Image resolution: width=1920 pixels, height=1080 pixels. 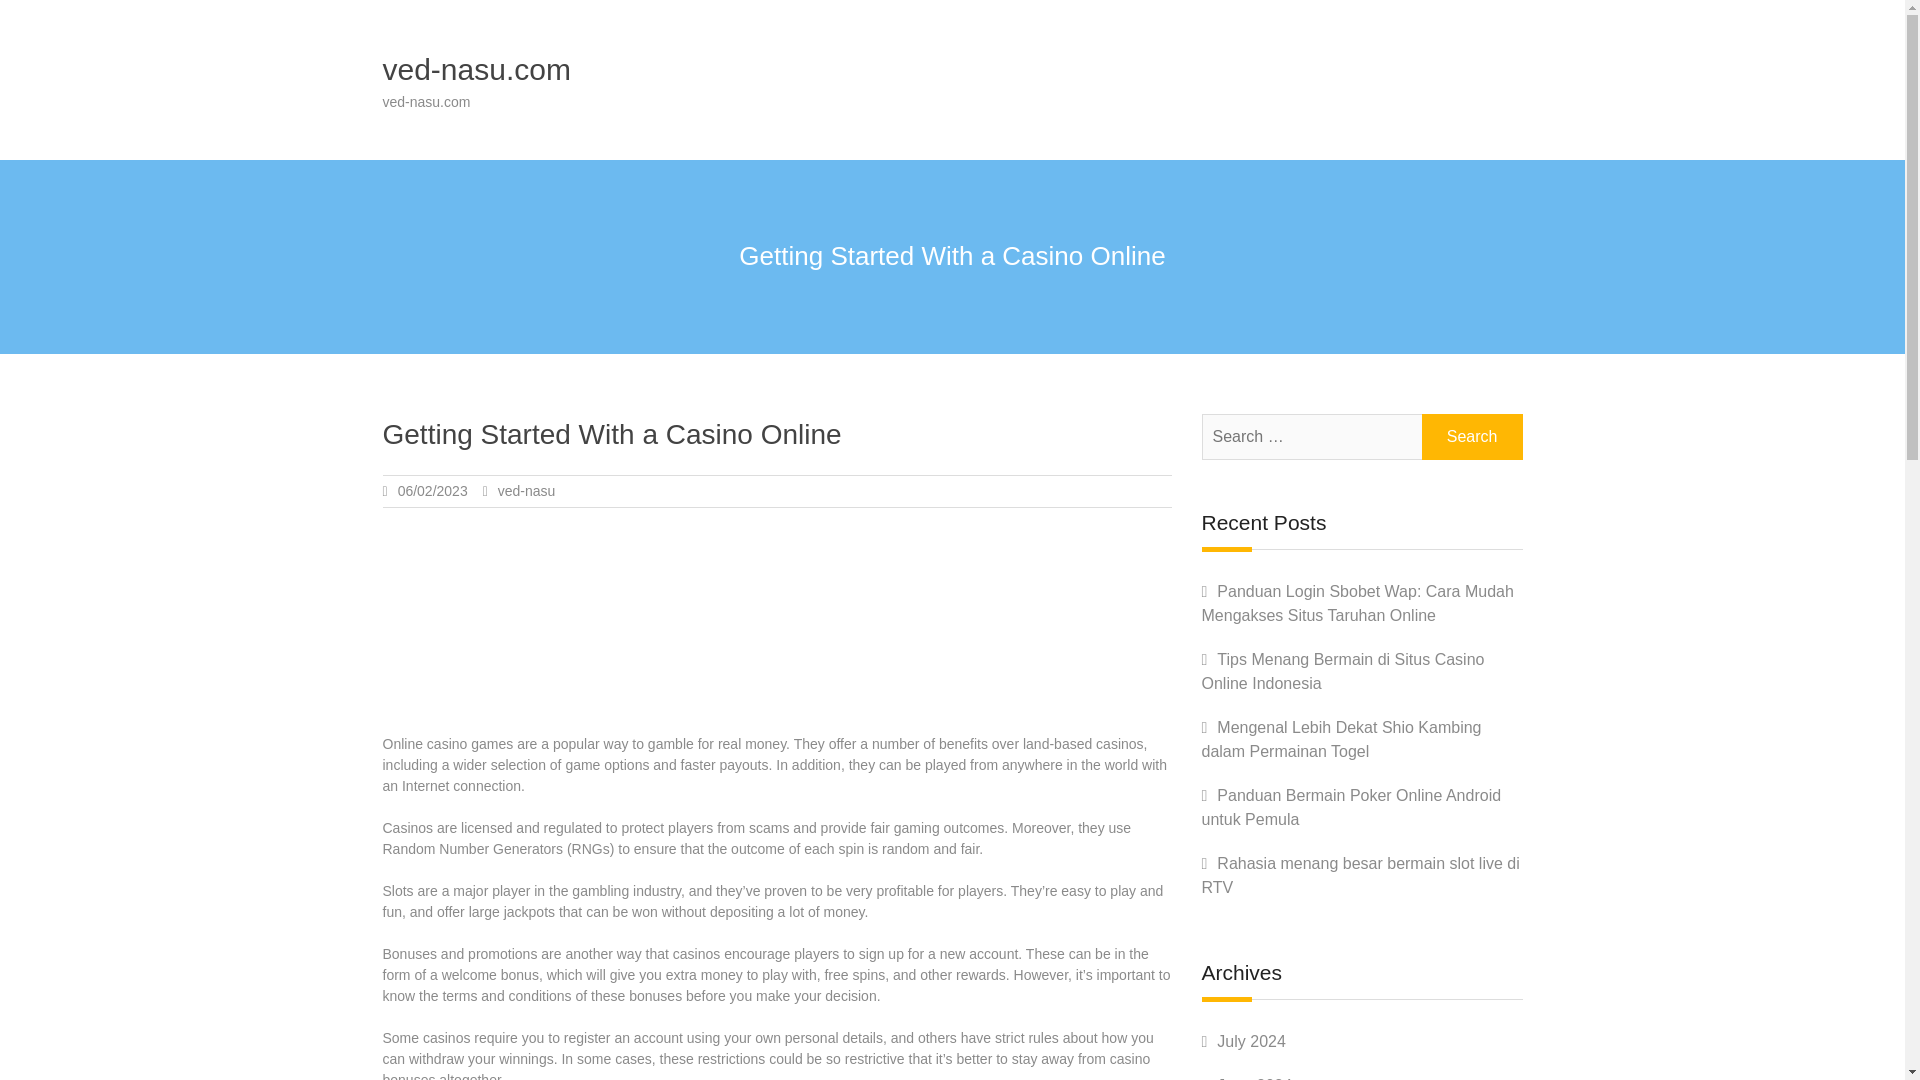 I want to click on Rahasia menang besar bermain slot live di RTV, so click(x=1360, y=876).